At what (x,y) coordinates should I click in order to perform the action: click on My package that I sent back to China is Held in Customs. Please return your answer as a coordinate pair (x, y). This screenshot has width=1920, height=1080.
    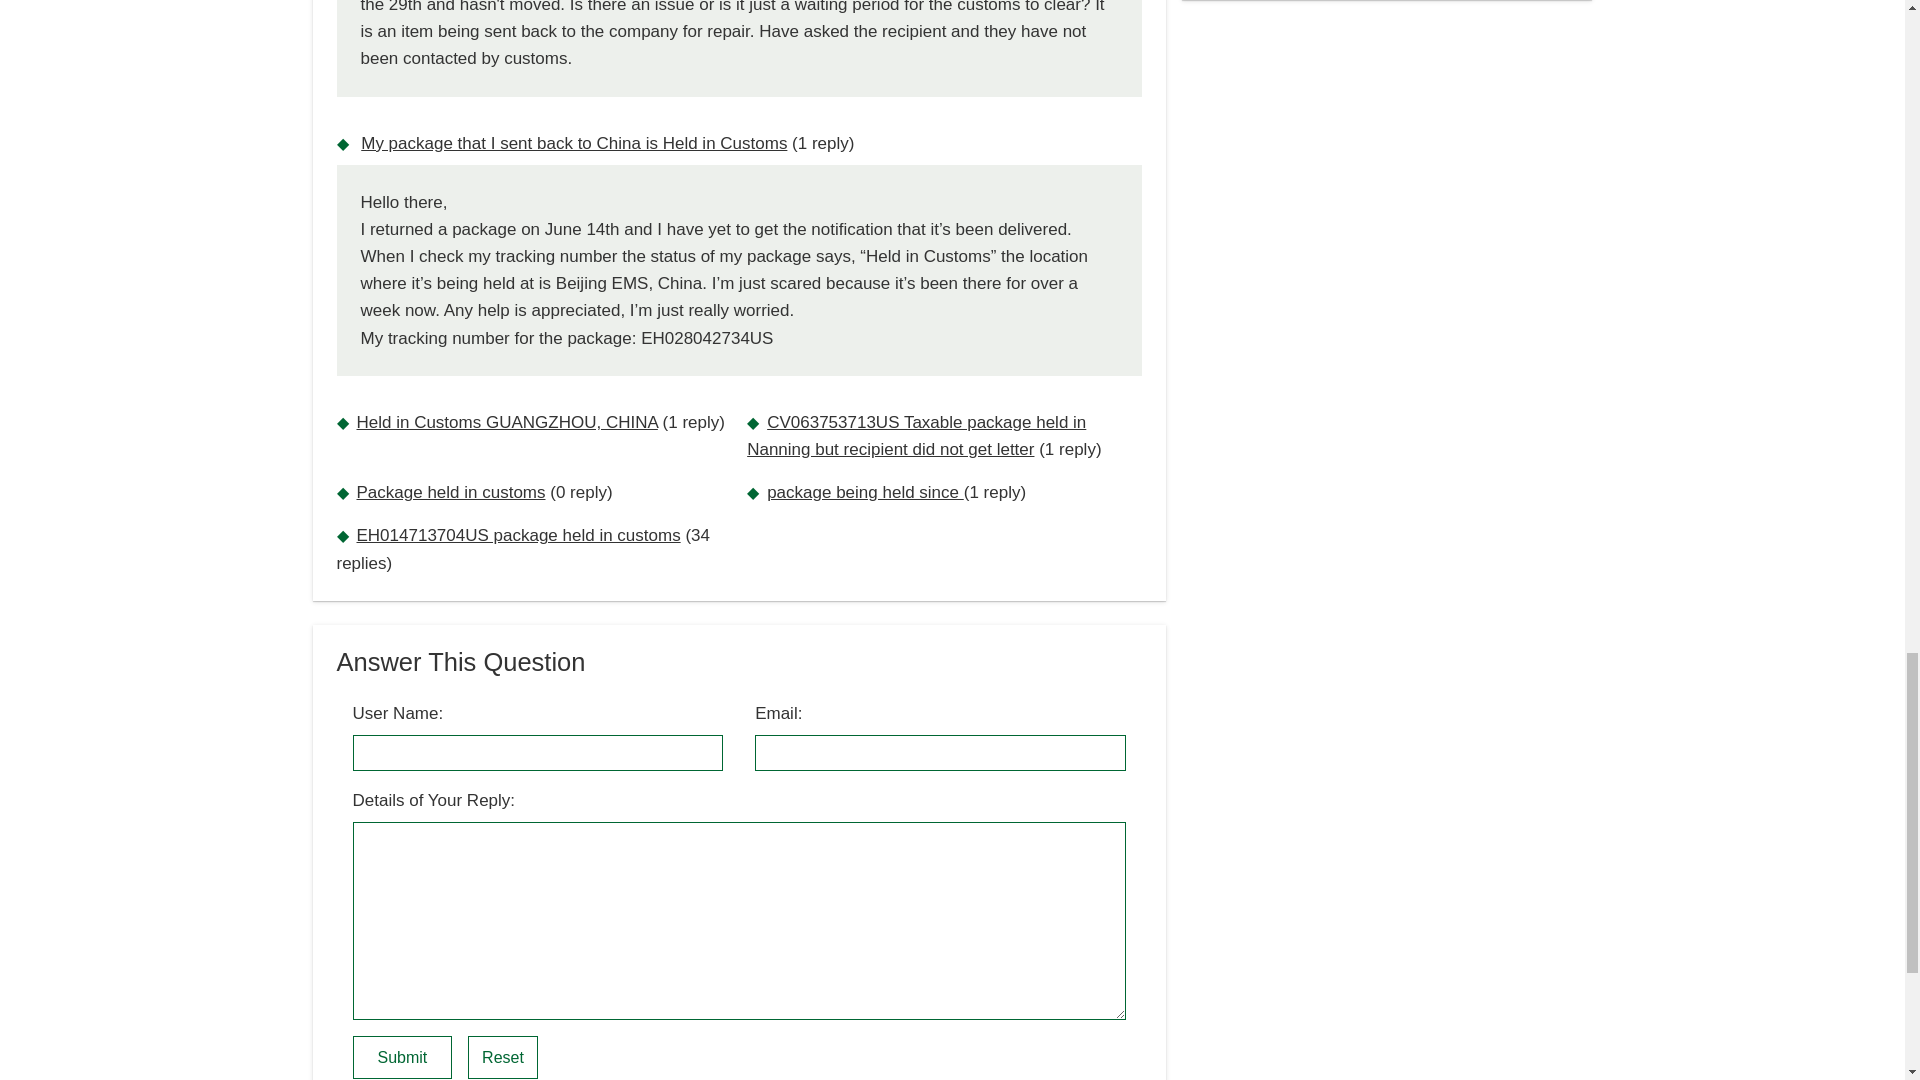
    Looking at the image, I should click on (574, 143).